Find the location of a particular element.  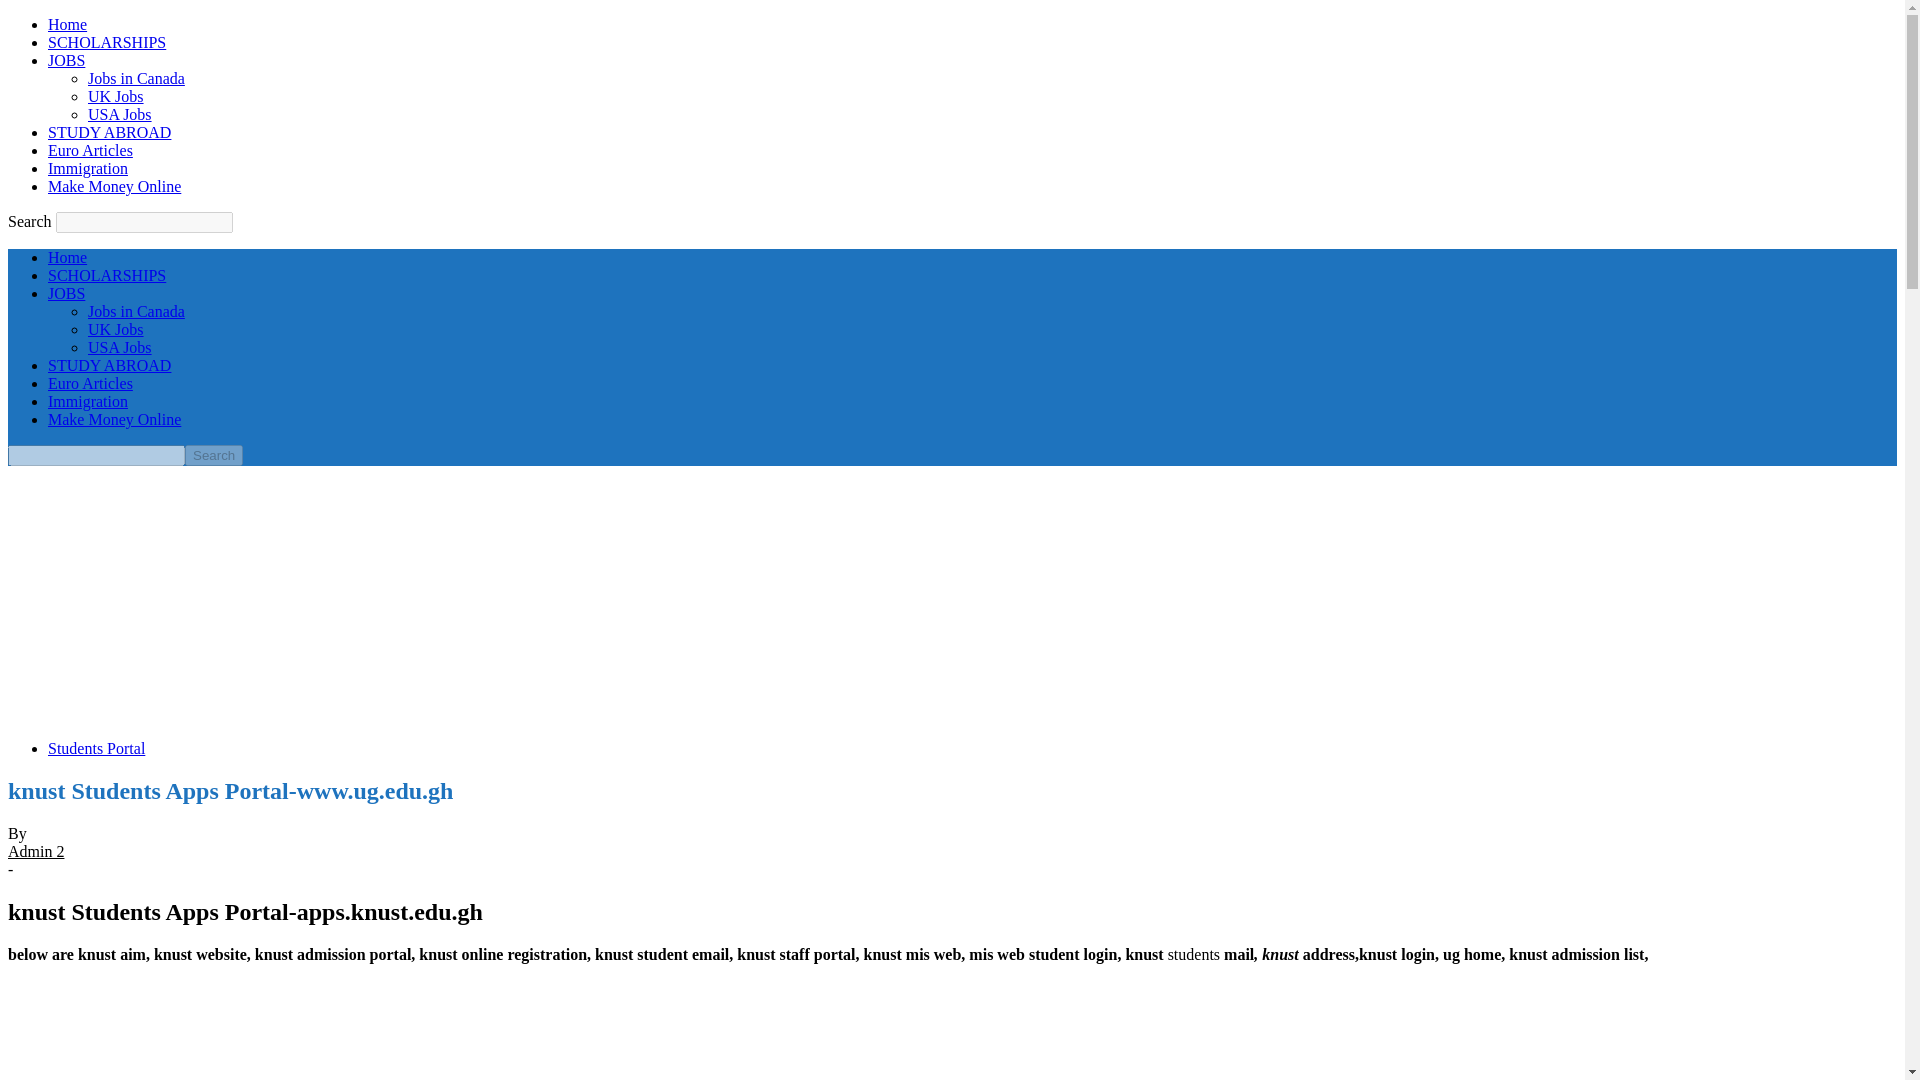

SCHOLARSHIPS is located at coordinates (106, 275).